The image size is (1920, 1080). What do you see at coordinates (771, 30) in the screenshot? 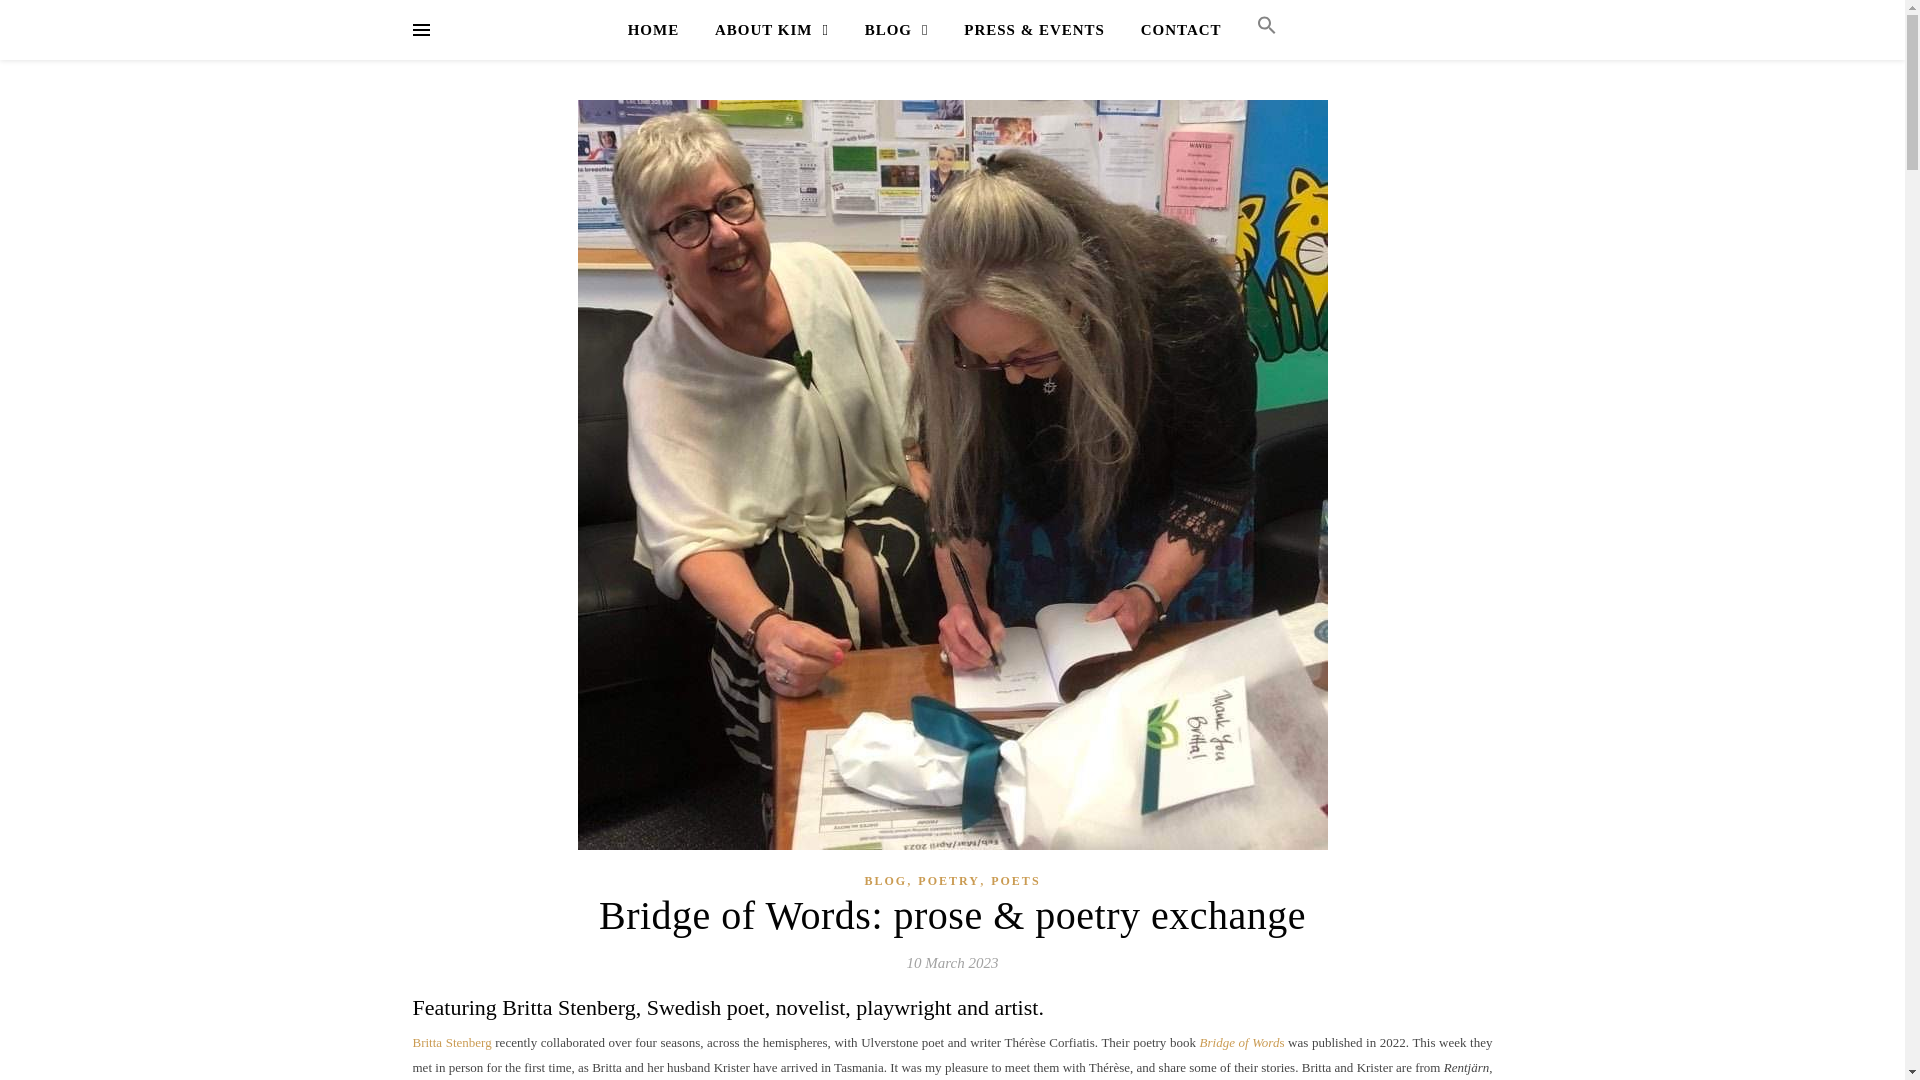
I see `ABOUT KIM` at bounding box center [771, 30].